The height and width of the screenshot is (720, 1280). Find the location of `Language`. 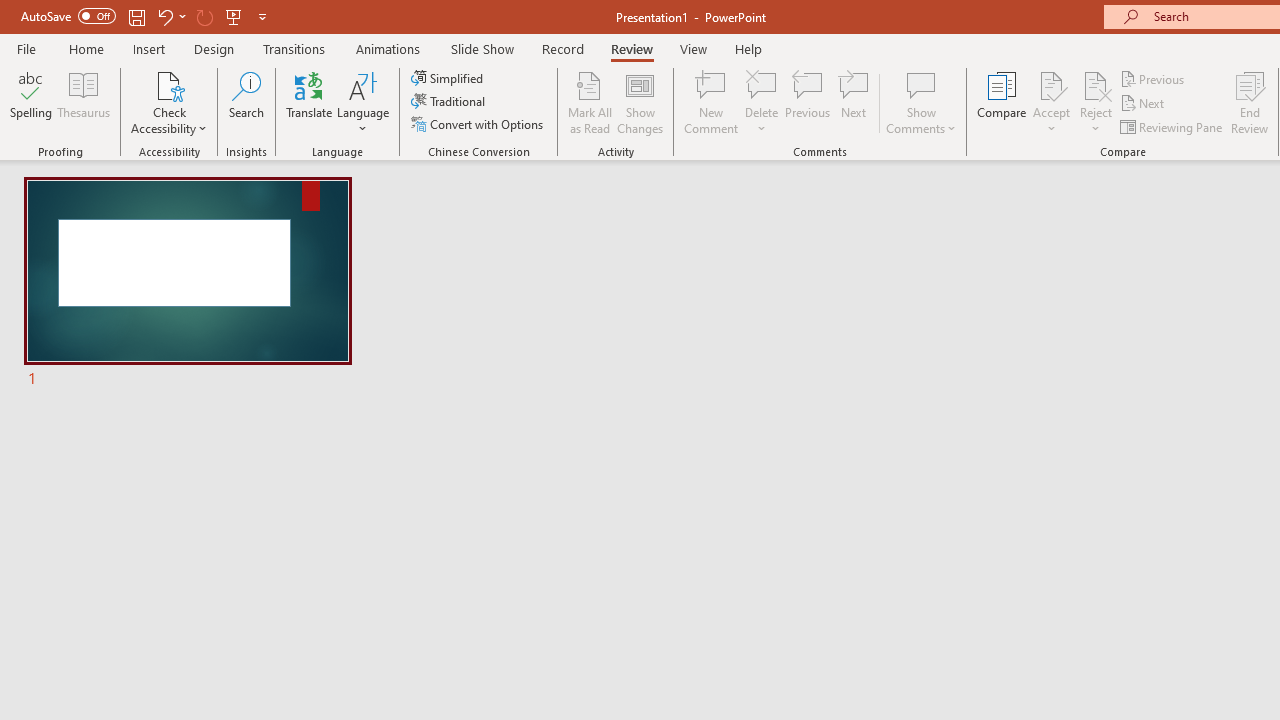

Language is located at coordinates (363, 102).